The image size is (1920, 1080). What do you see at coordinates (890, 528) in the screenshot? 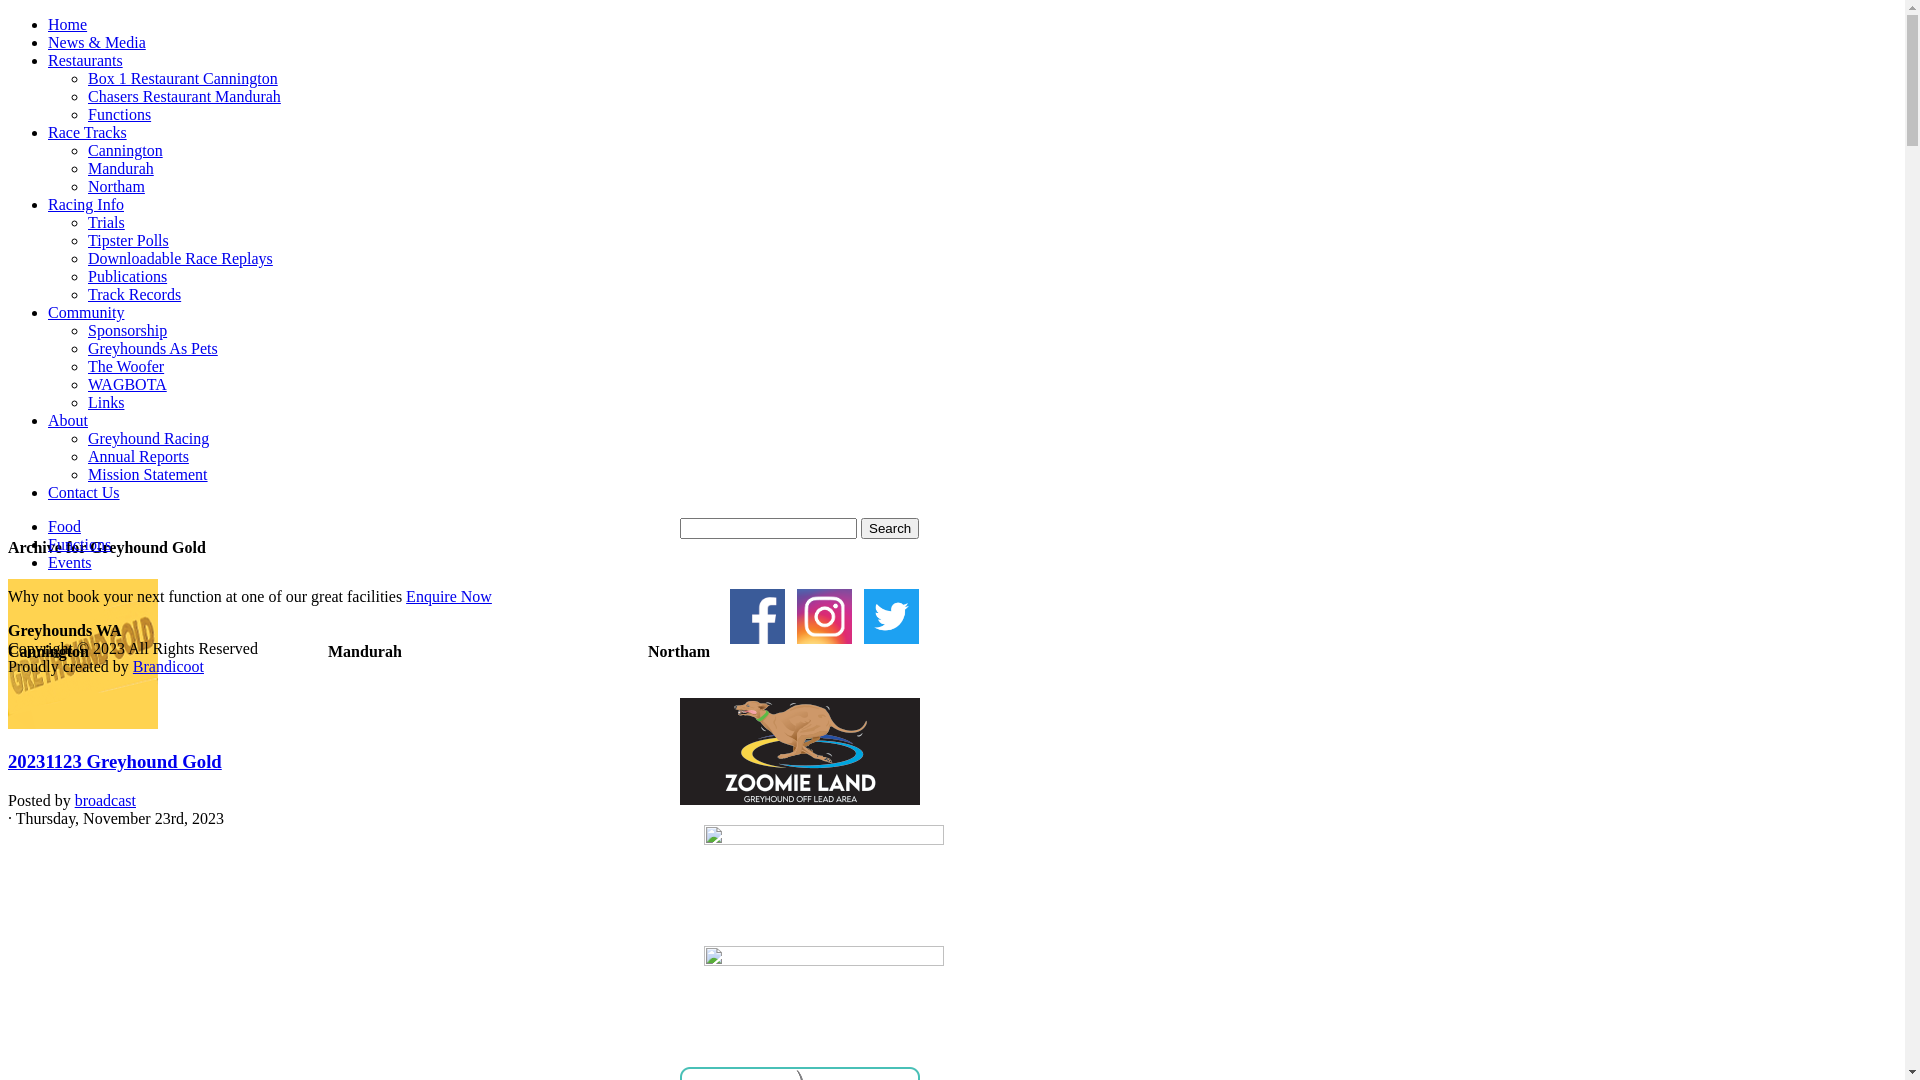
I see `Search` at bounding box center [890, 528].